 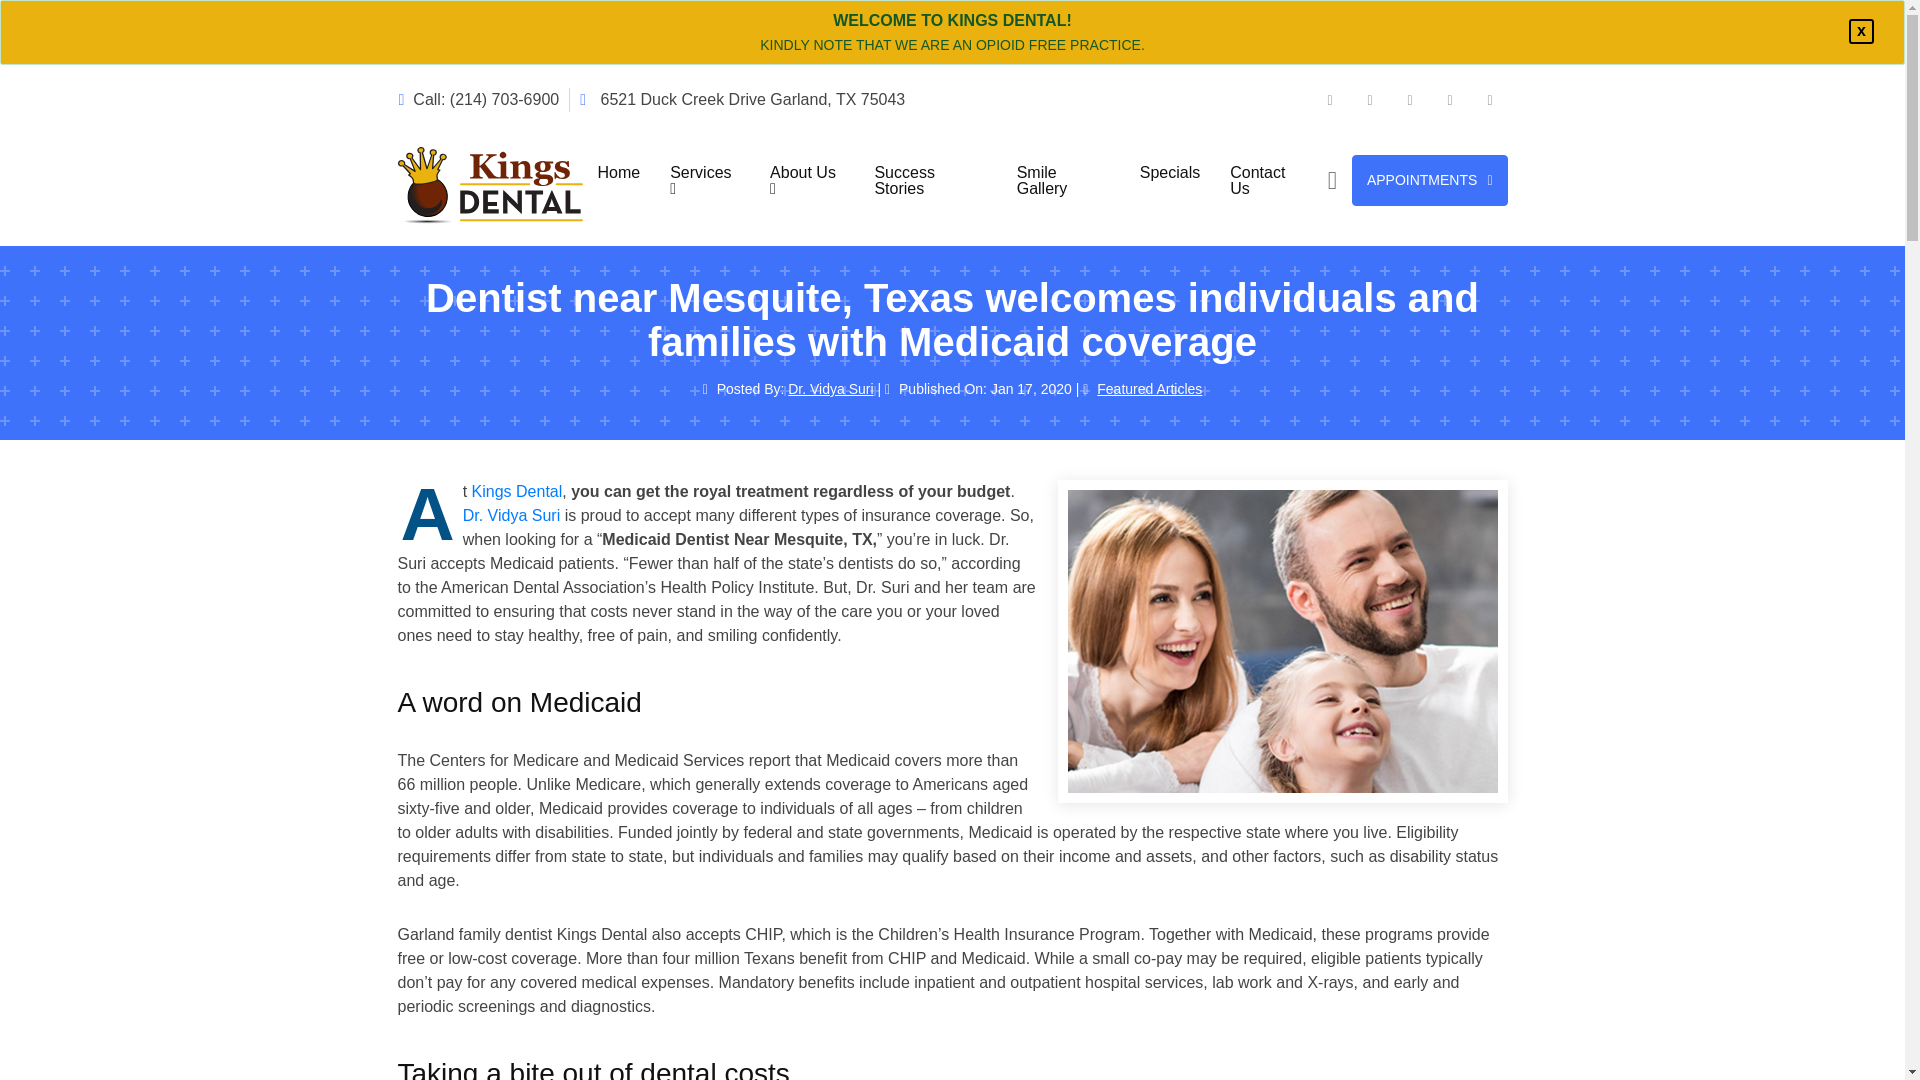 I want to click on Smile Gallery, so click(x=1064, y=180).